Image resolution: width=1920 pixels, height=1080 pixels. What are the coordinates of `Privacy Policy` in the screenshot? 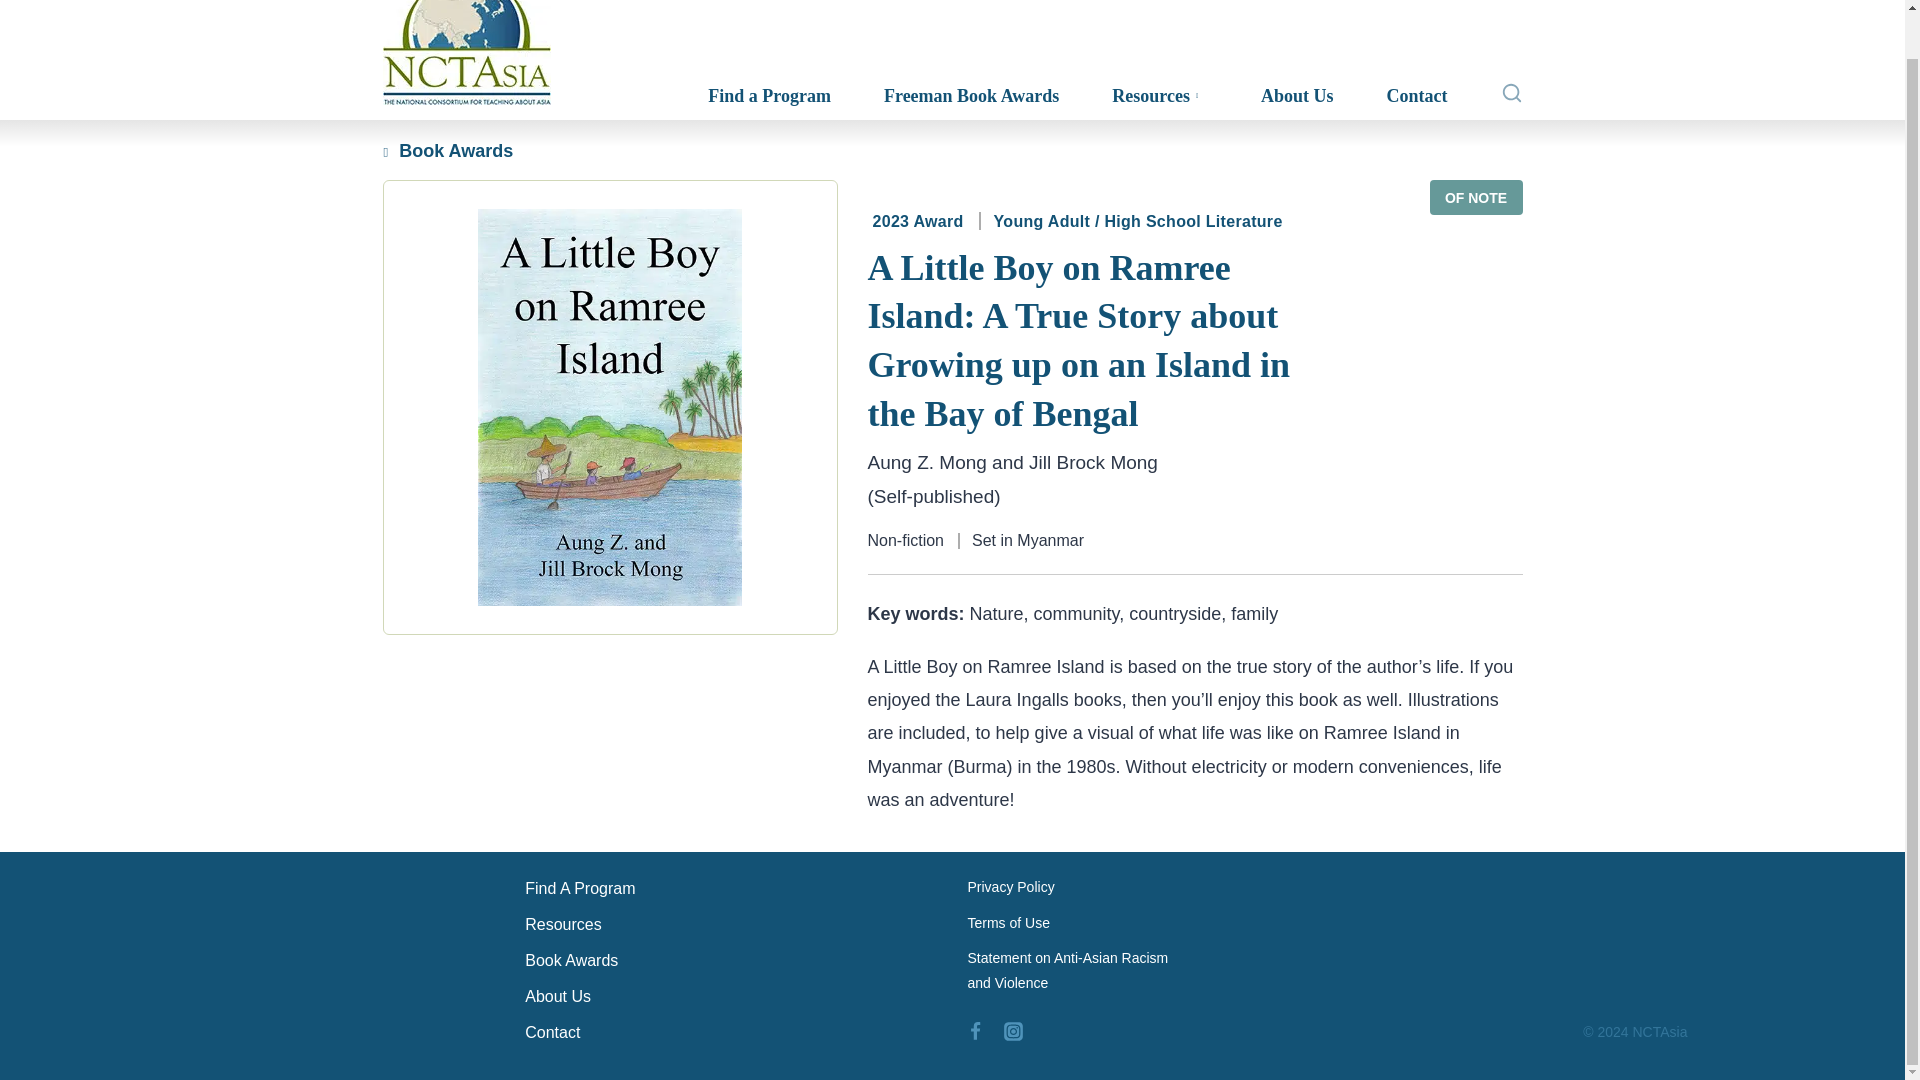 It's located at (1078, 892).